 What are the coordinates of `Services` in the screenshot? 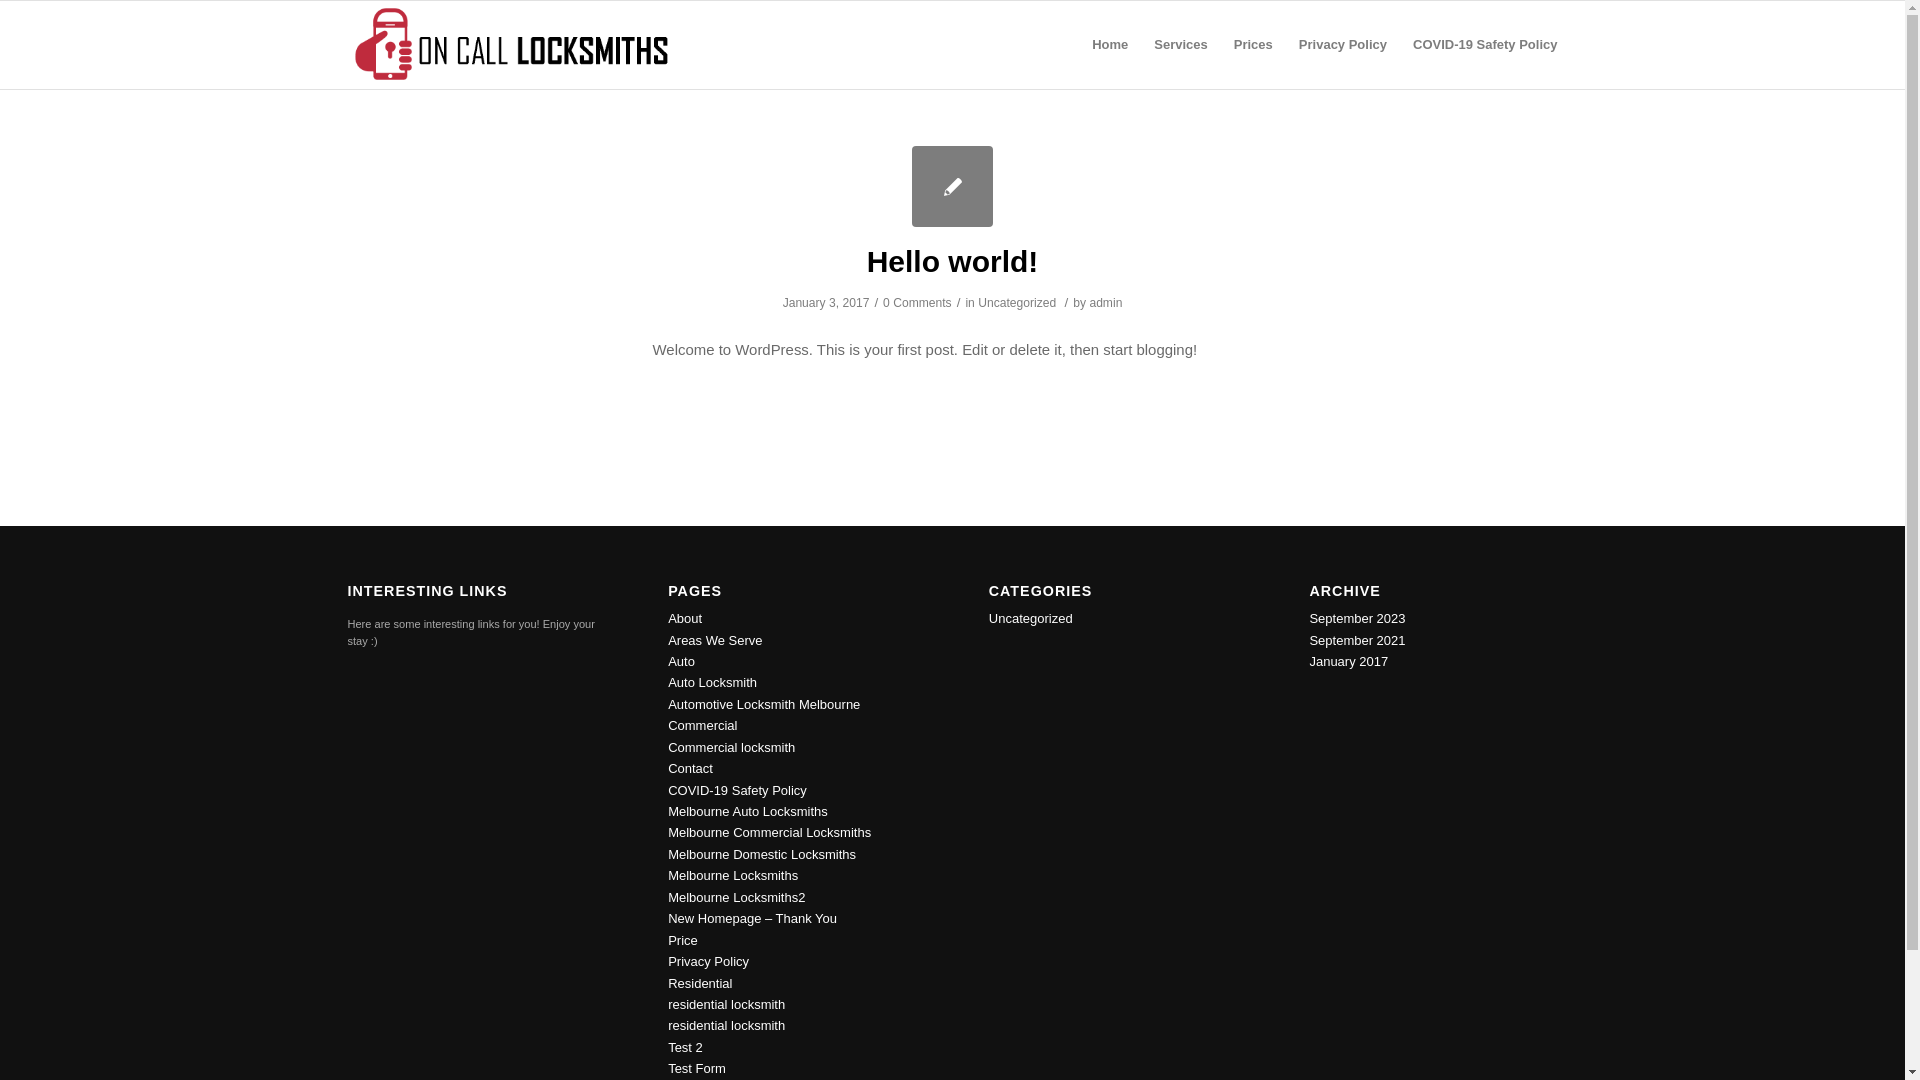 It's located at (1181, 45).